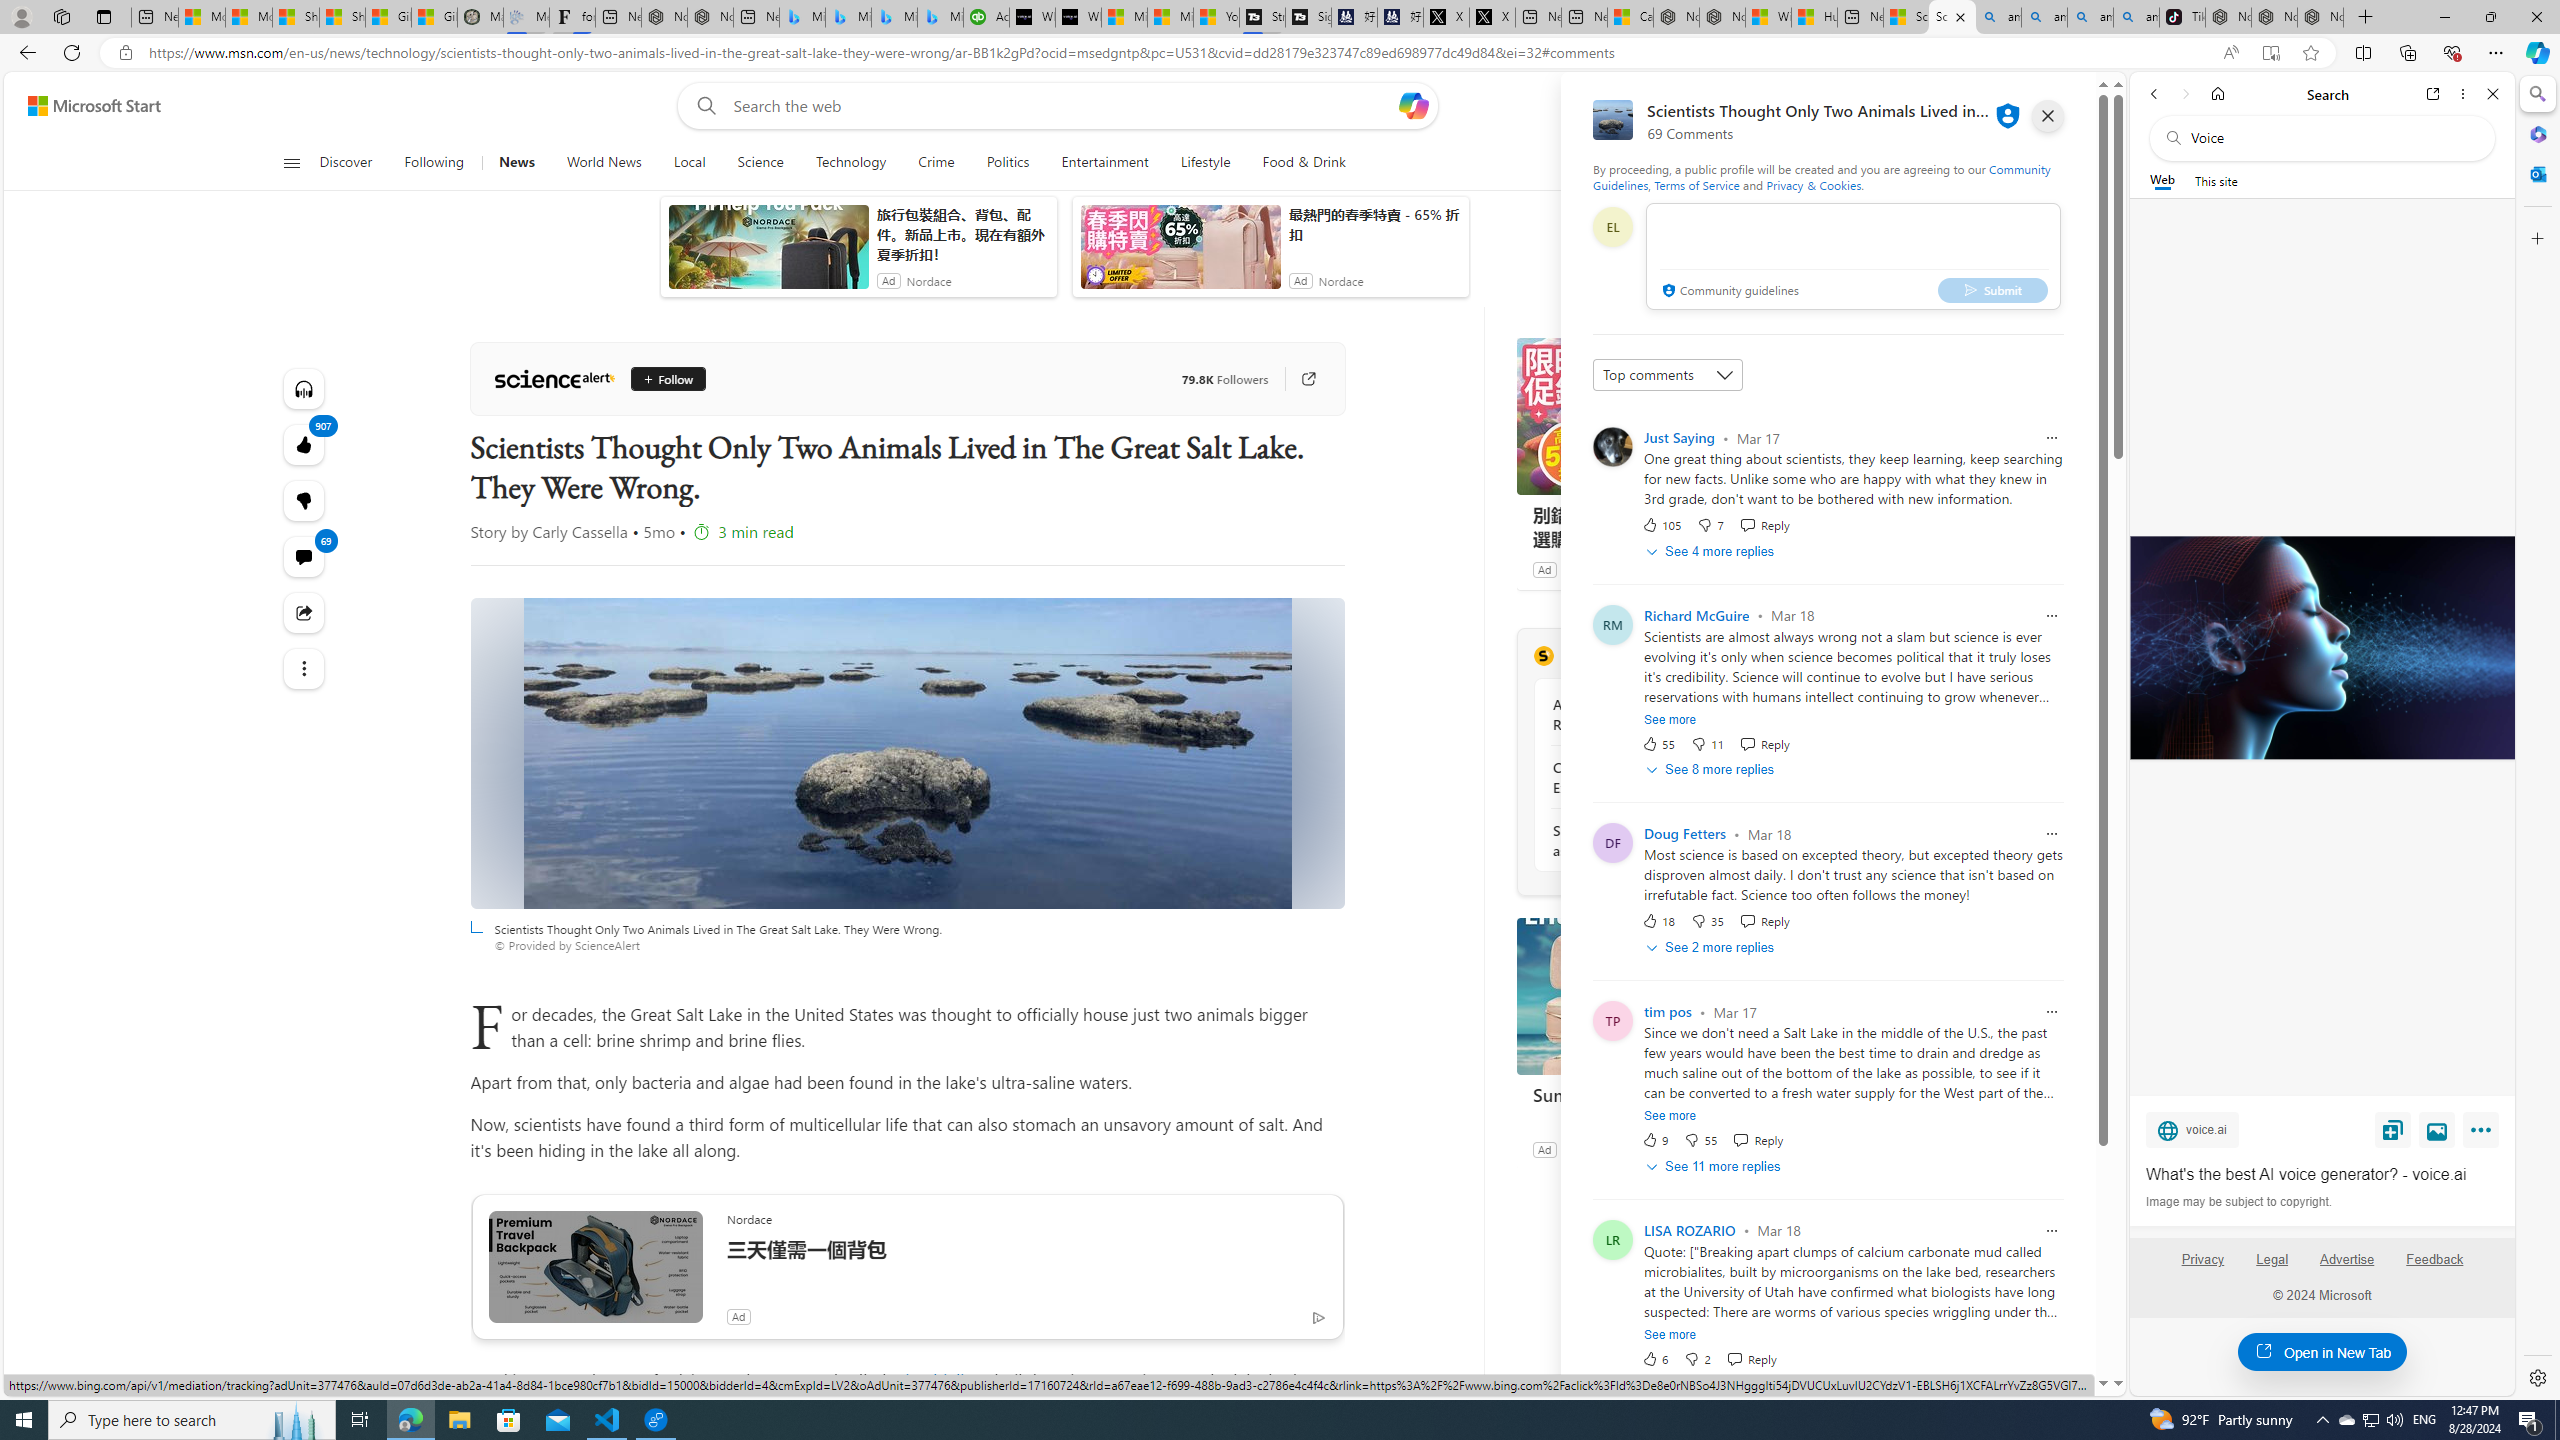  I want to click on Just Saying, so click(1679, 437).